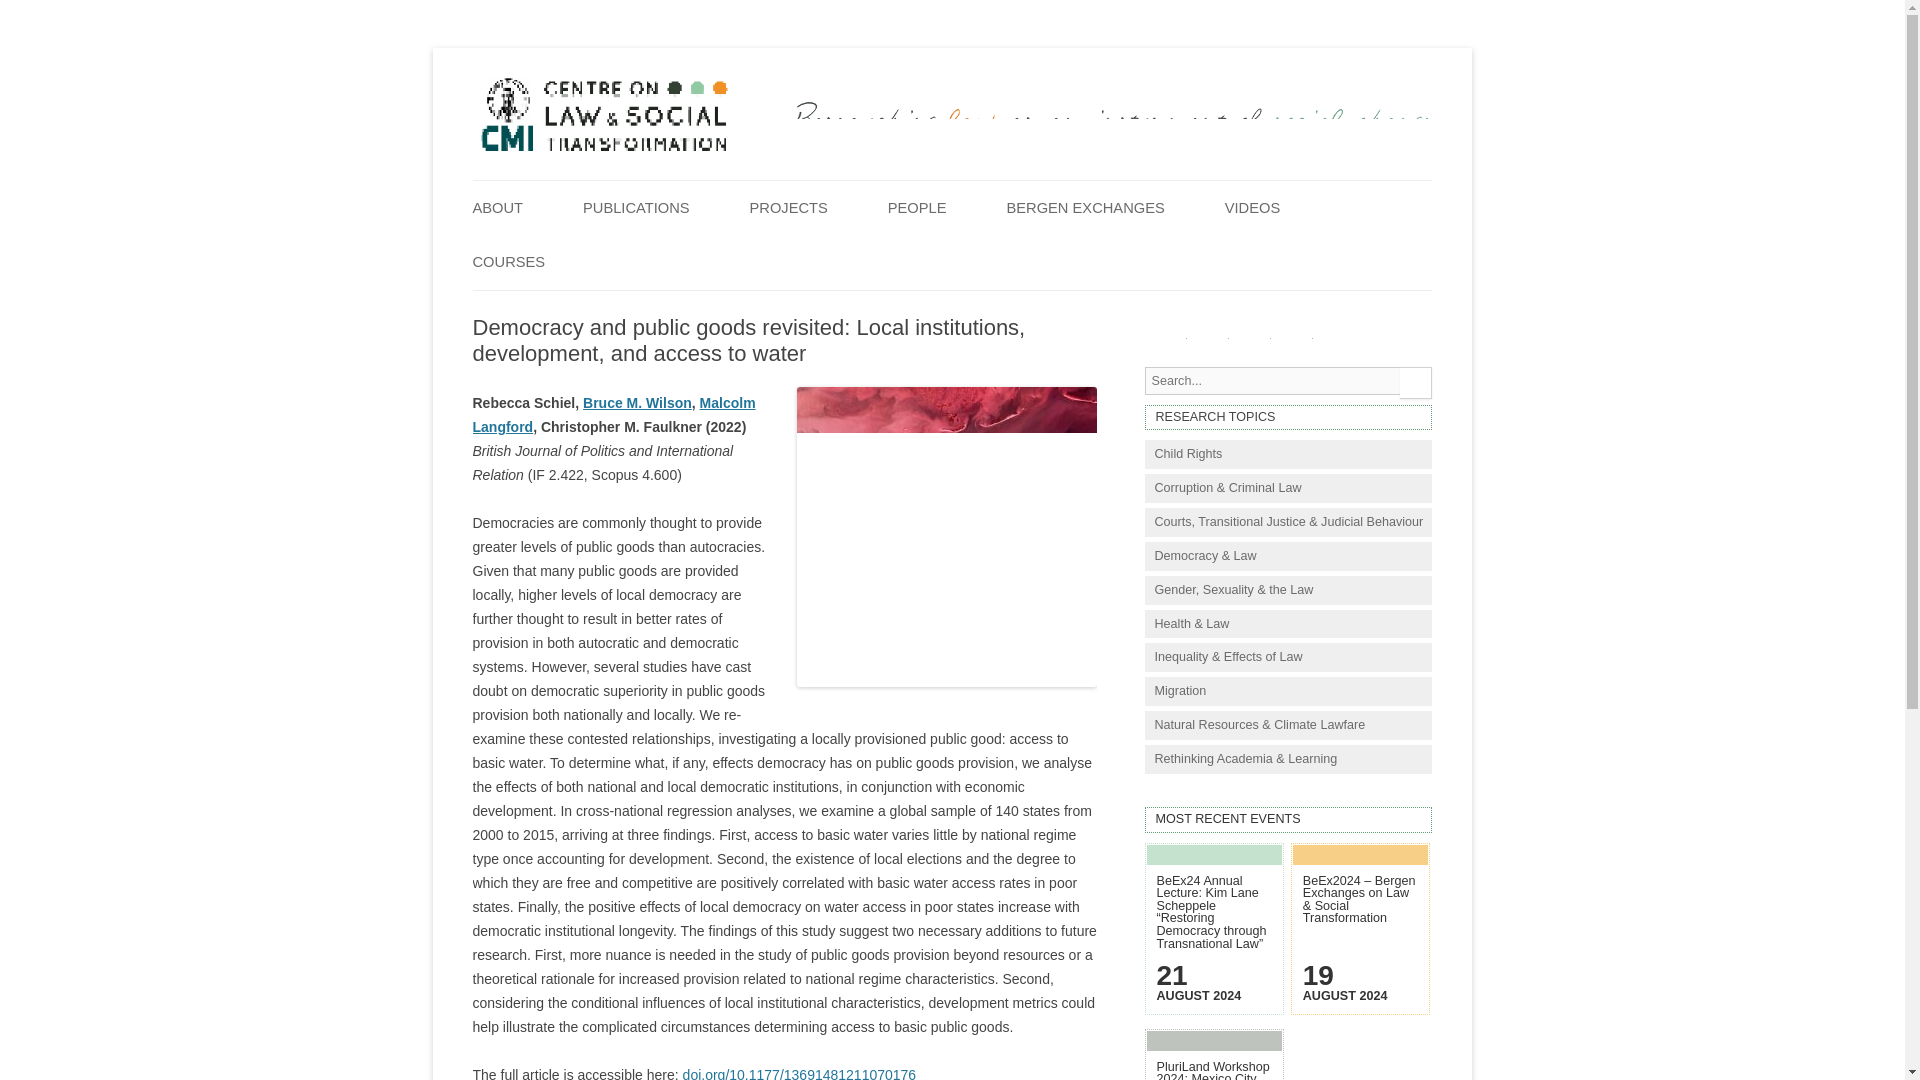  Describe the element at coordinates (572, 256) in the screenshot. I see `GET INVOLVED!` at that location.